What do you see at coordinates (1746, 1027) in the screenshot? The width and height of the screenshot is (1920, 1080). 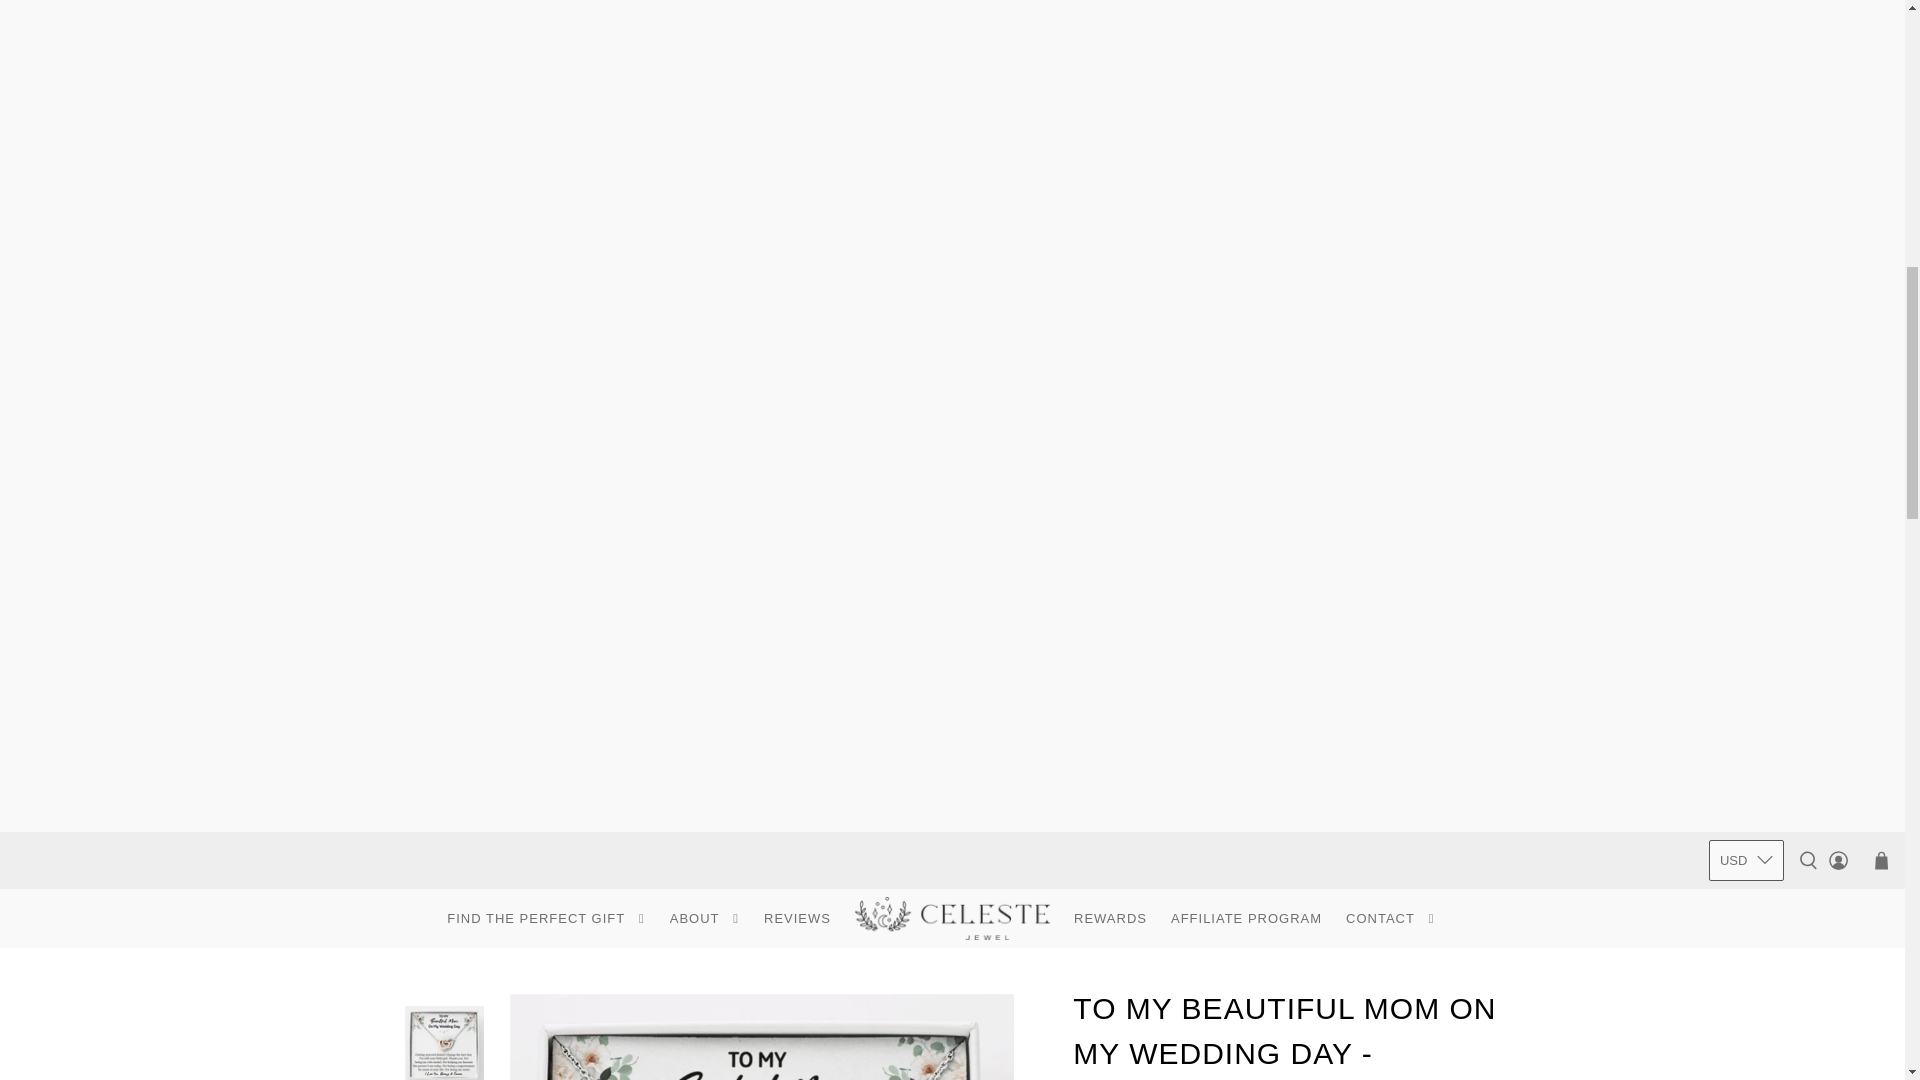 I see `AUD` at bounding box center [1746, 1027].